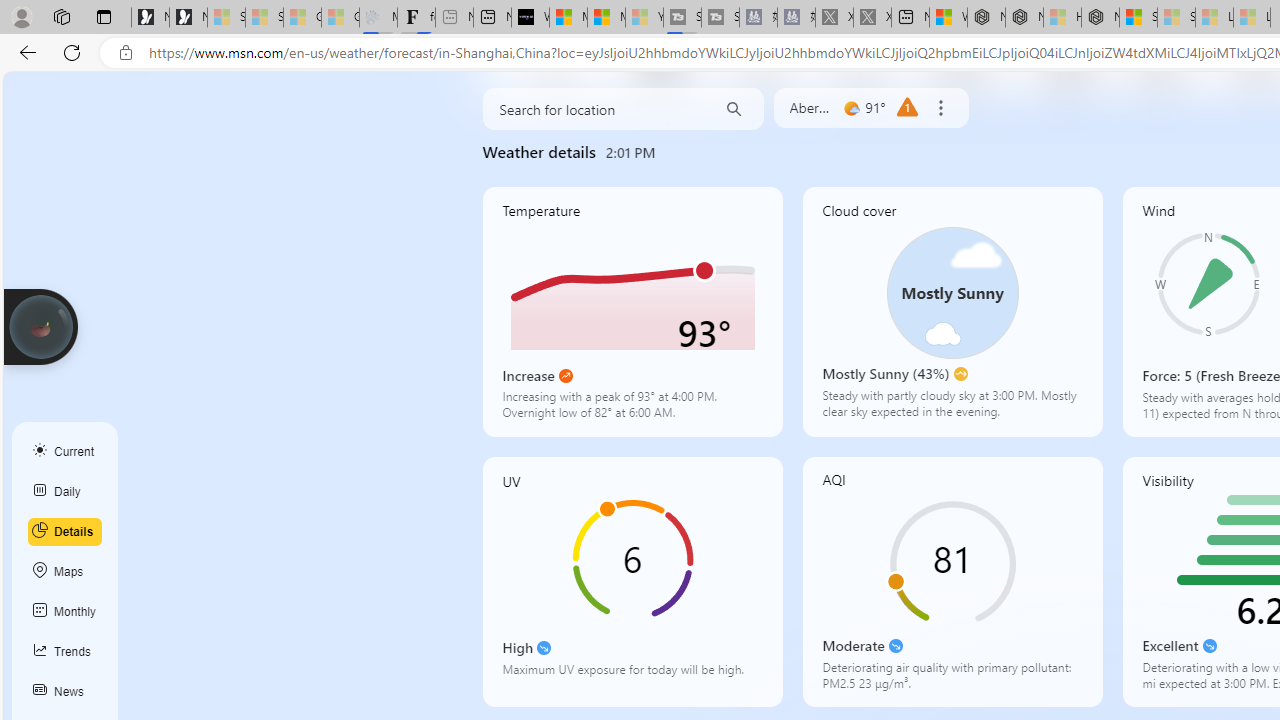  What do you see at coordinates (952, 292) in the screenshot?
I see `Class: cloudCoverSvg-DS-ps0R9q` at bounding box center [952, 292].